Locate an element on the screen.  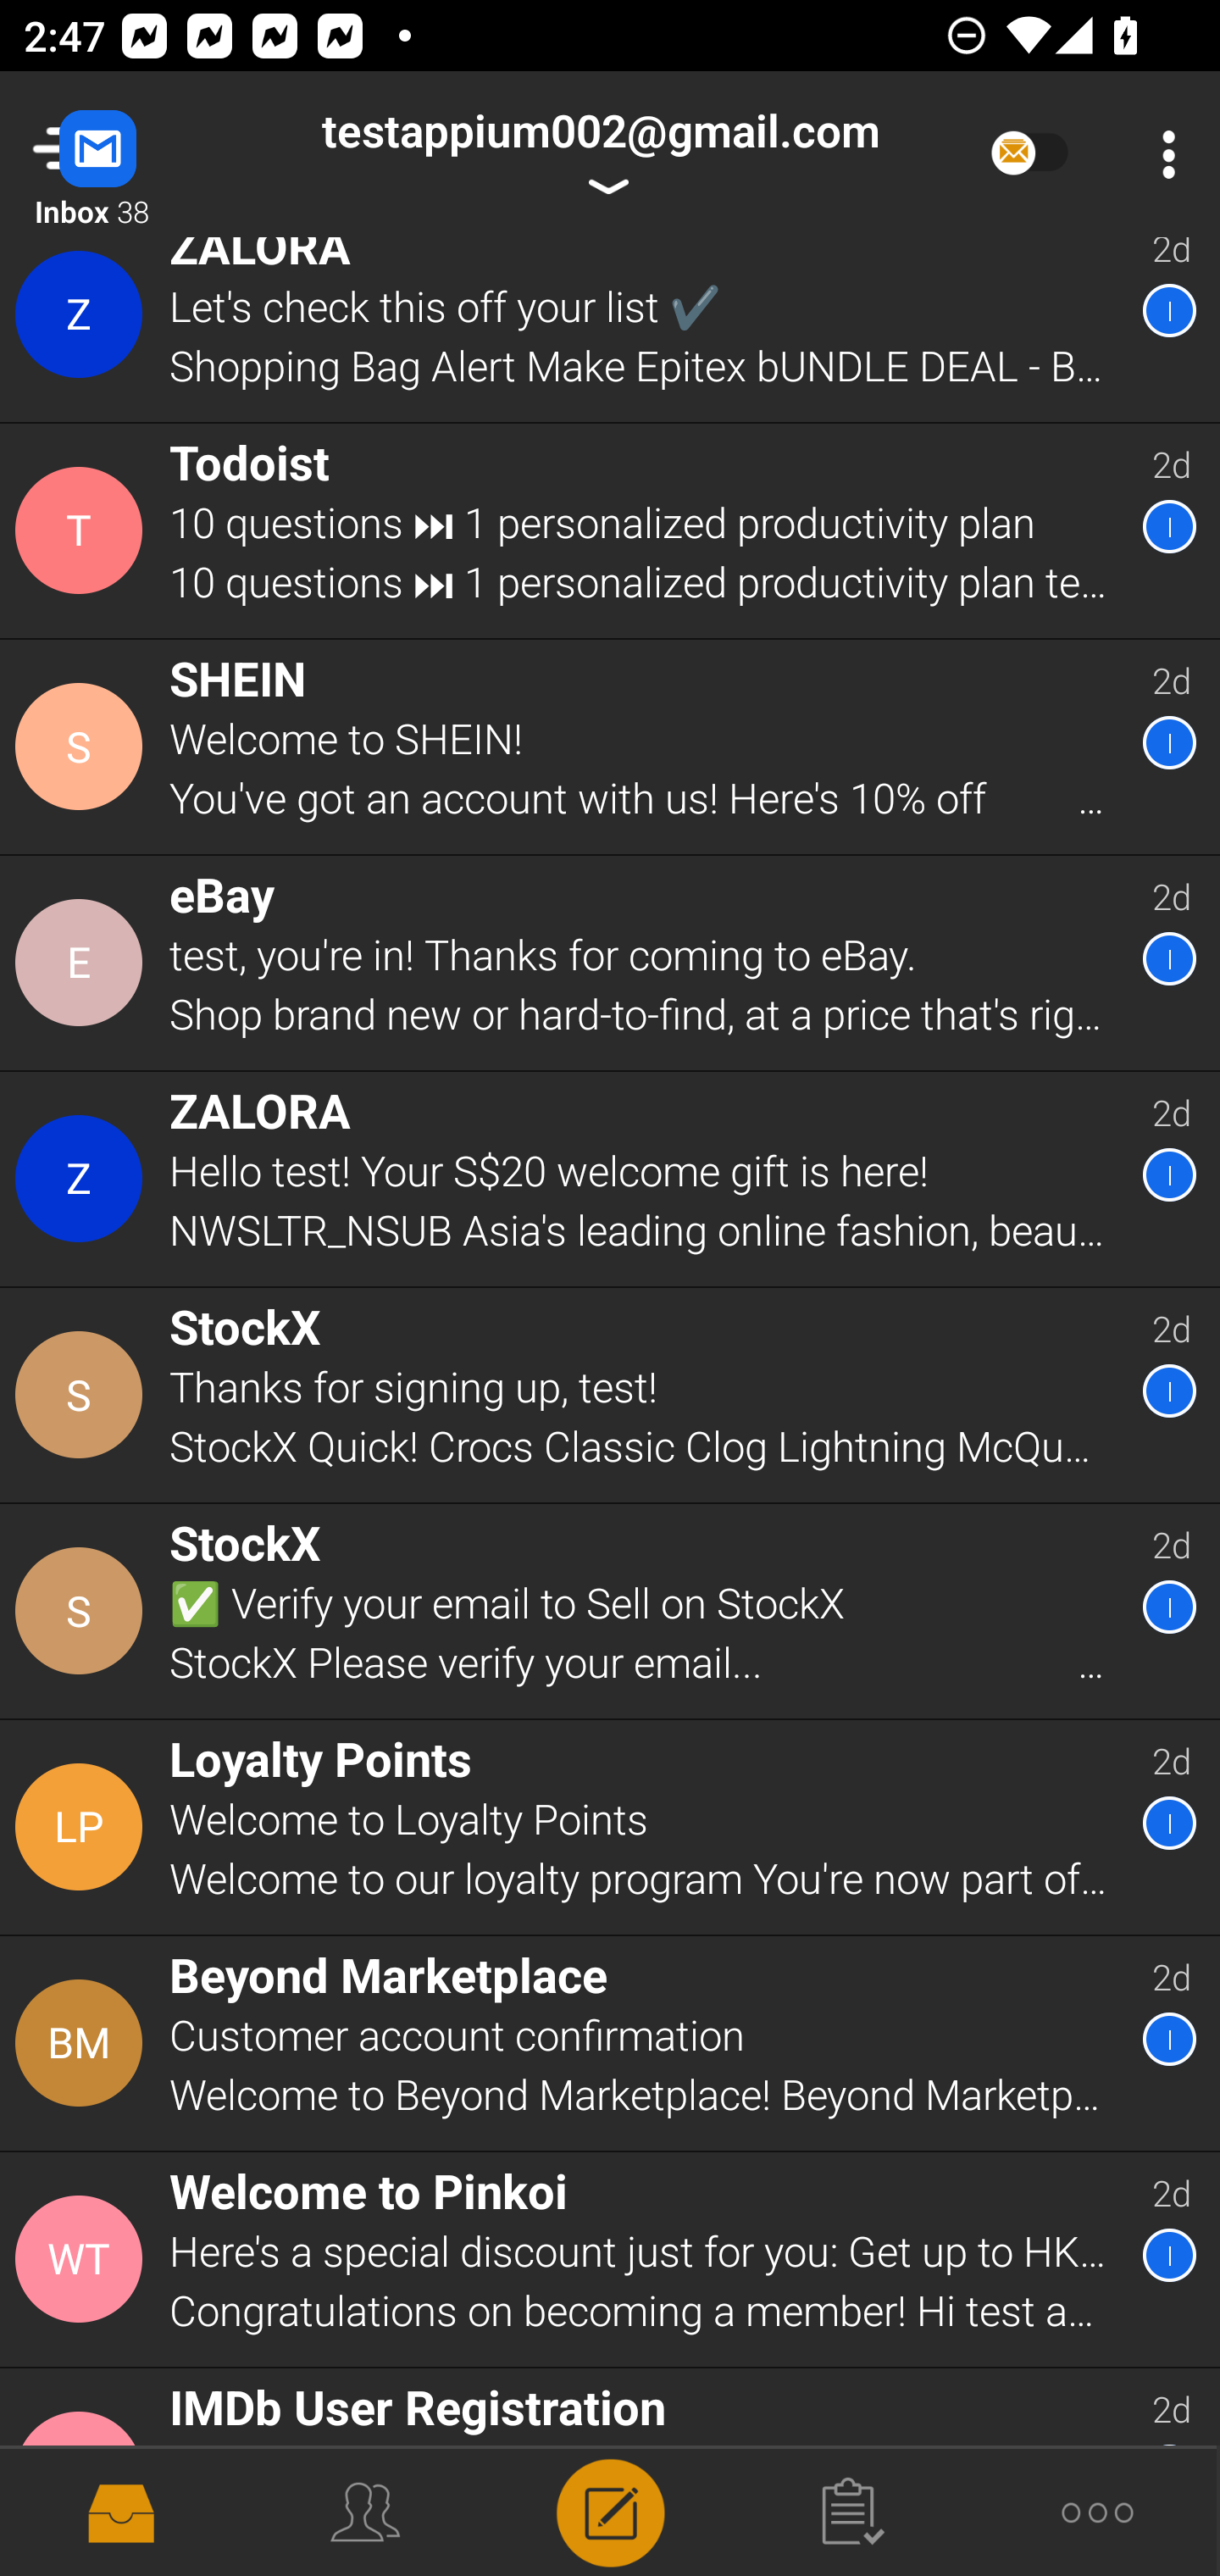
Contact Details is located at coordinates (83, 2044).